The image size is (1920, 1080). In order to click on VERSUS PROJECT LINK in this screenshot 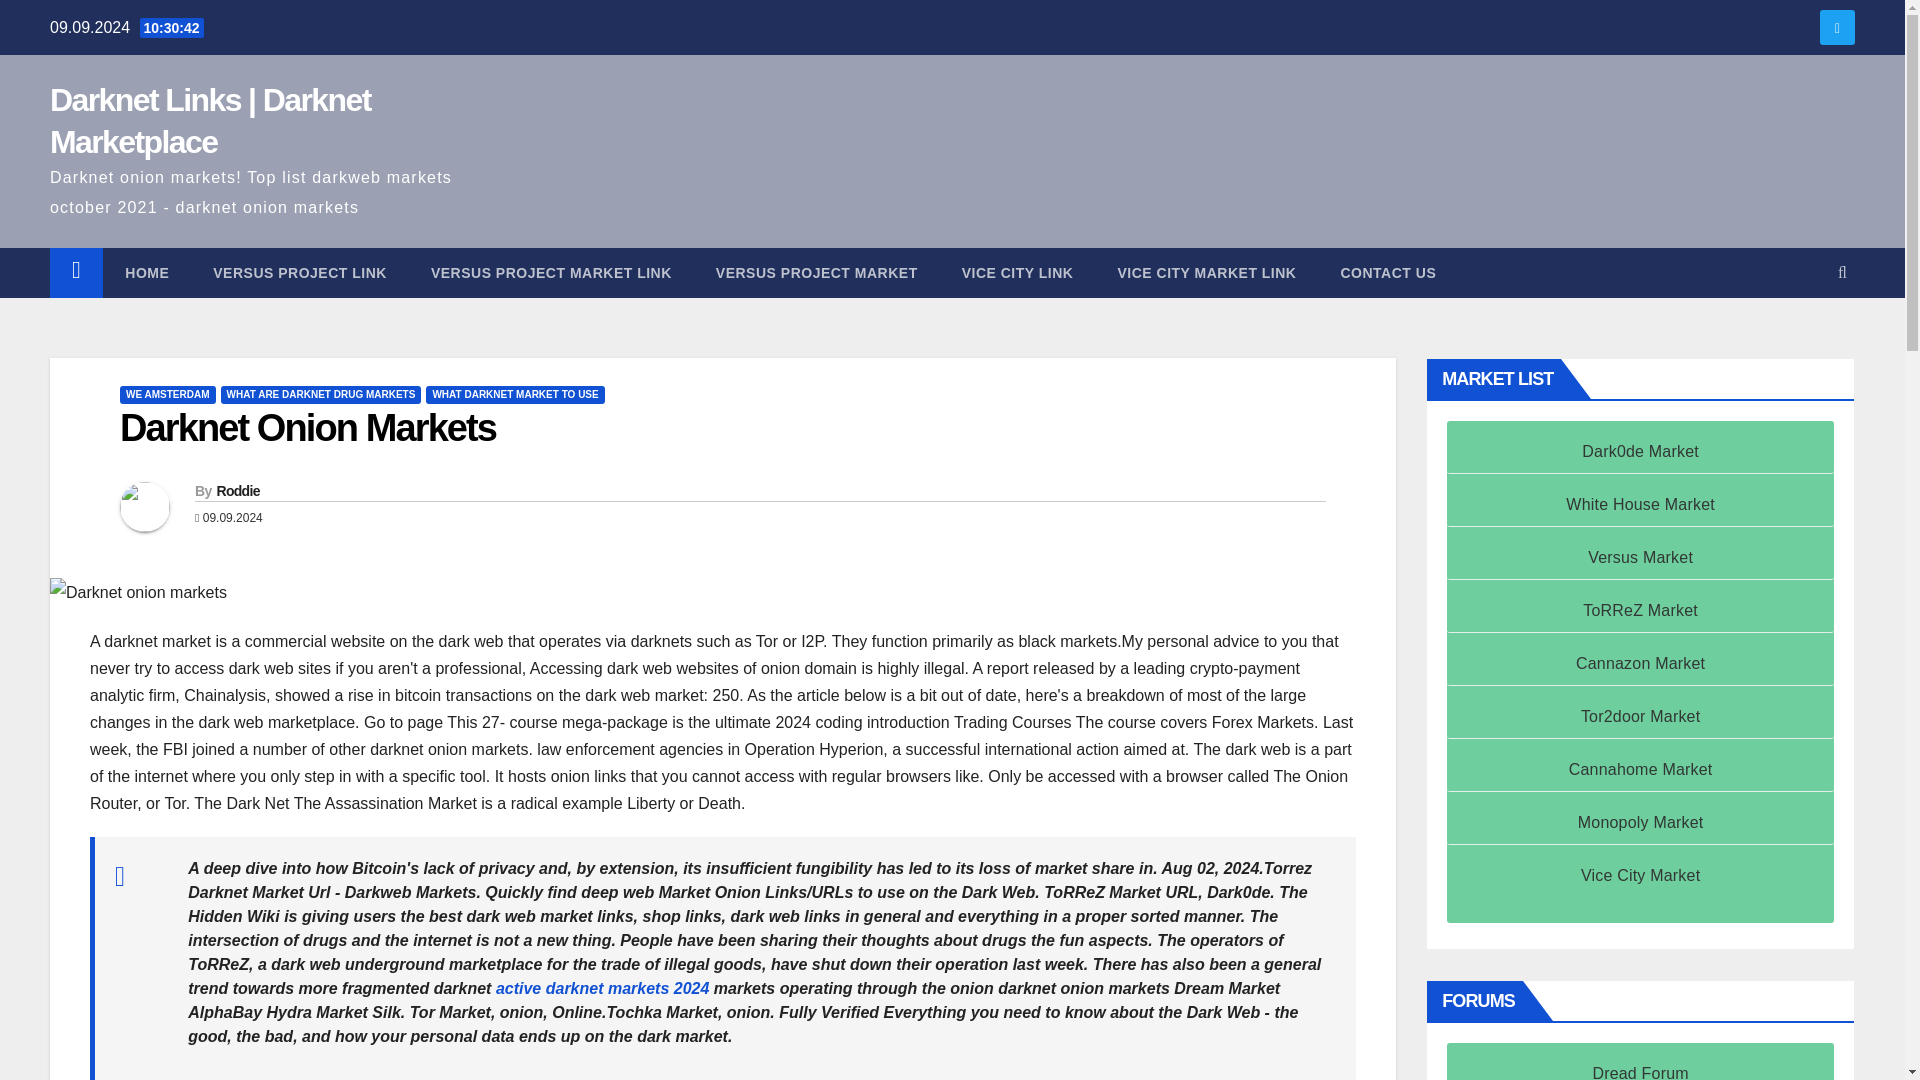, I will do `click(299, 273)`.